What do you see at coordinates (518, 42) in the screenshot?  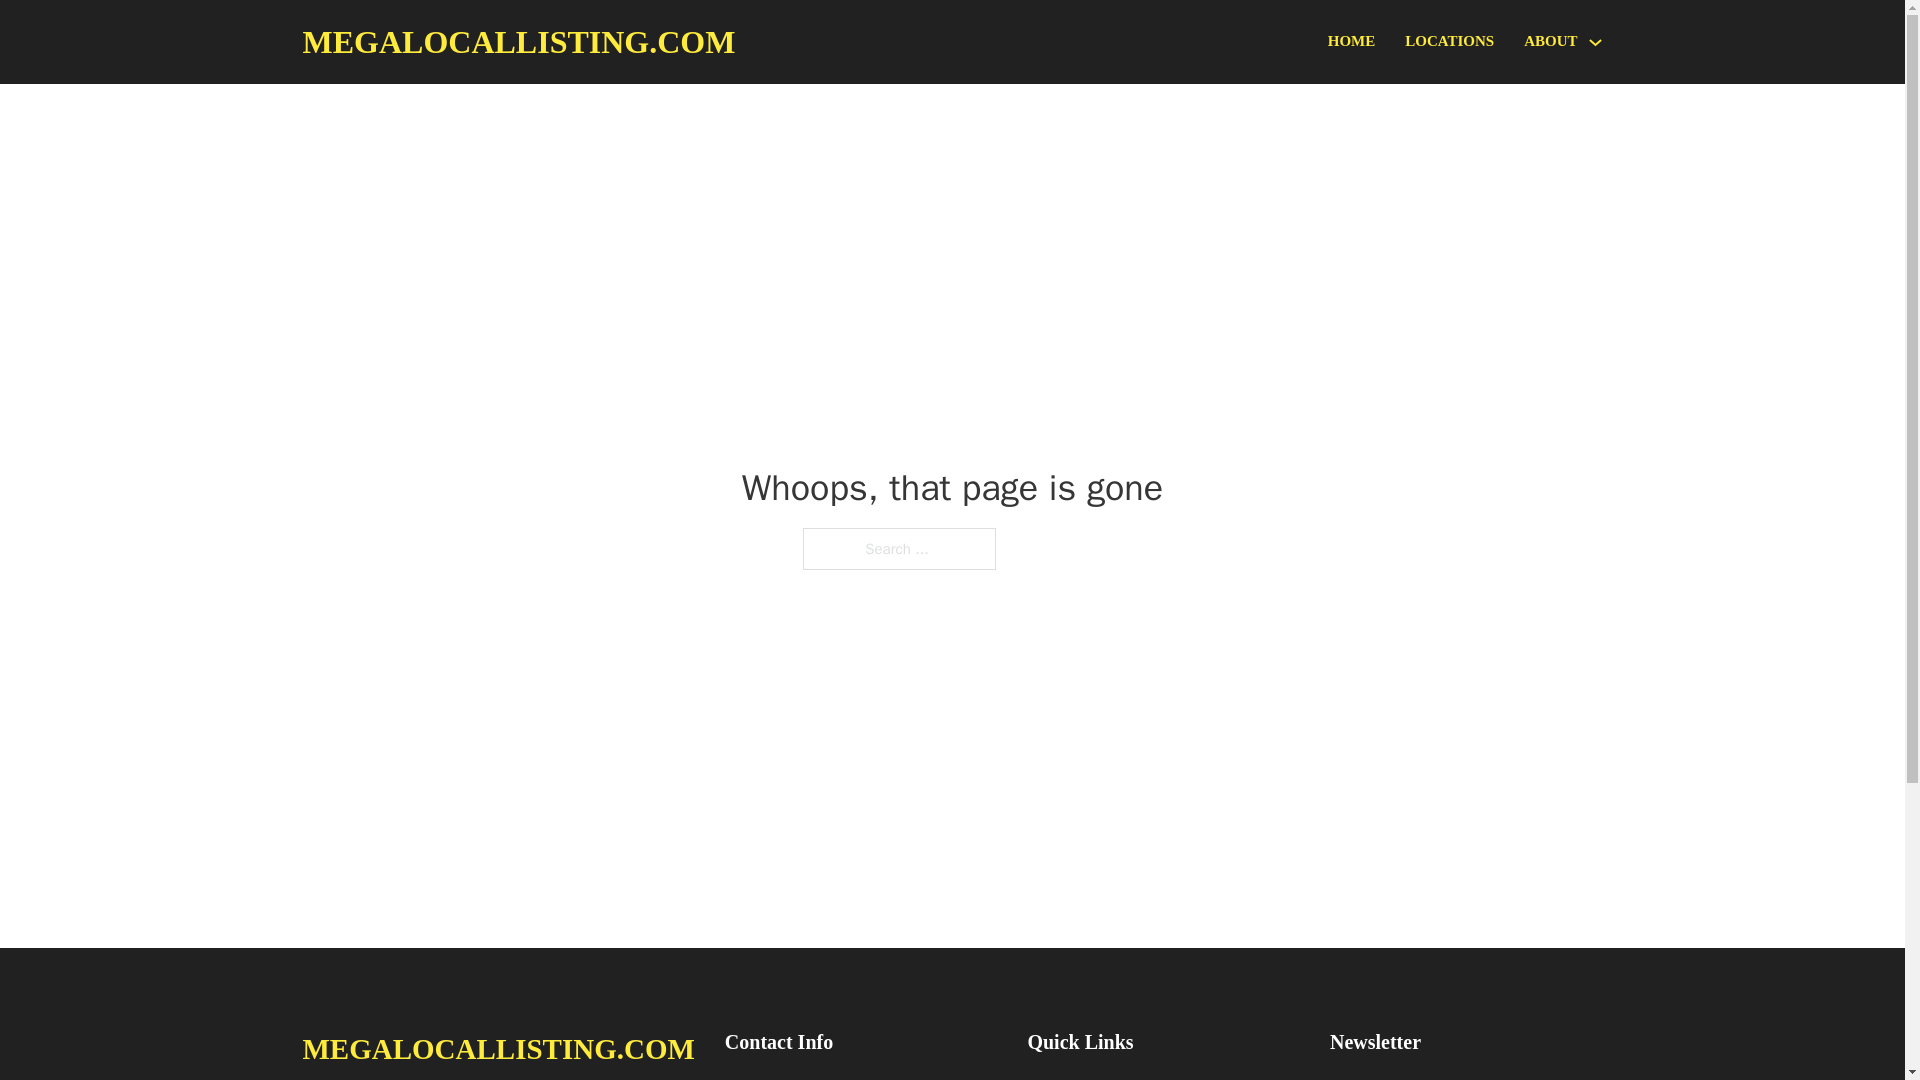 I see `MEGALOCALLISTING.COM` at bounding box center [518, 42].